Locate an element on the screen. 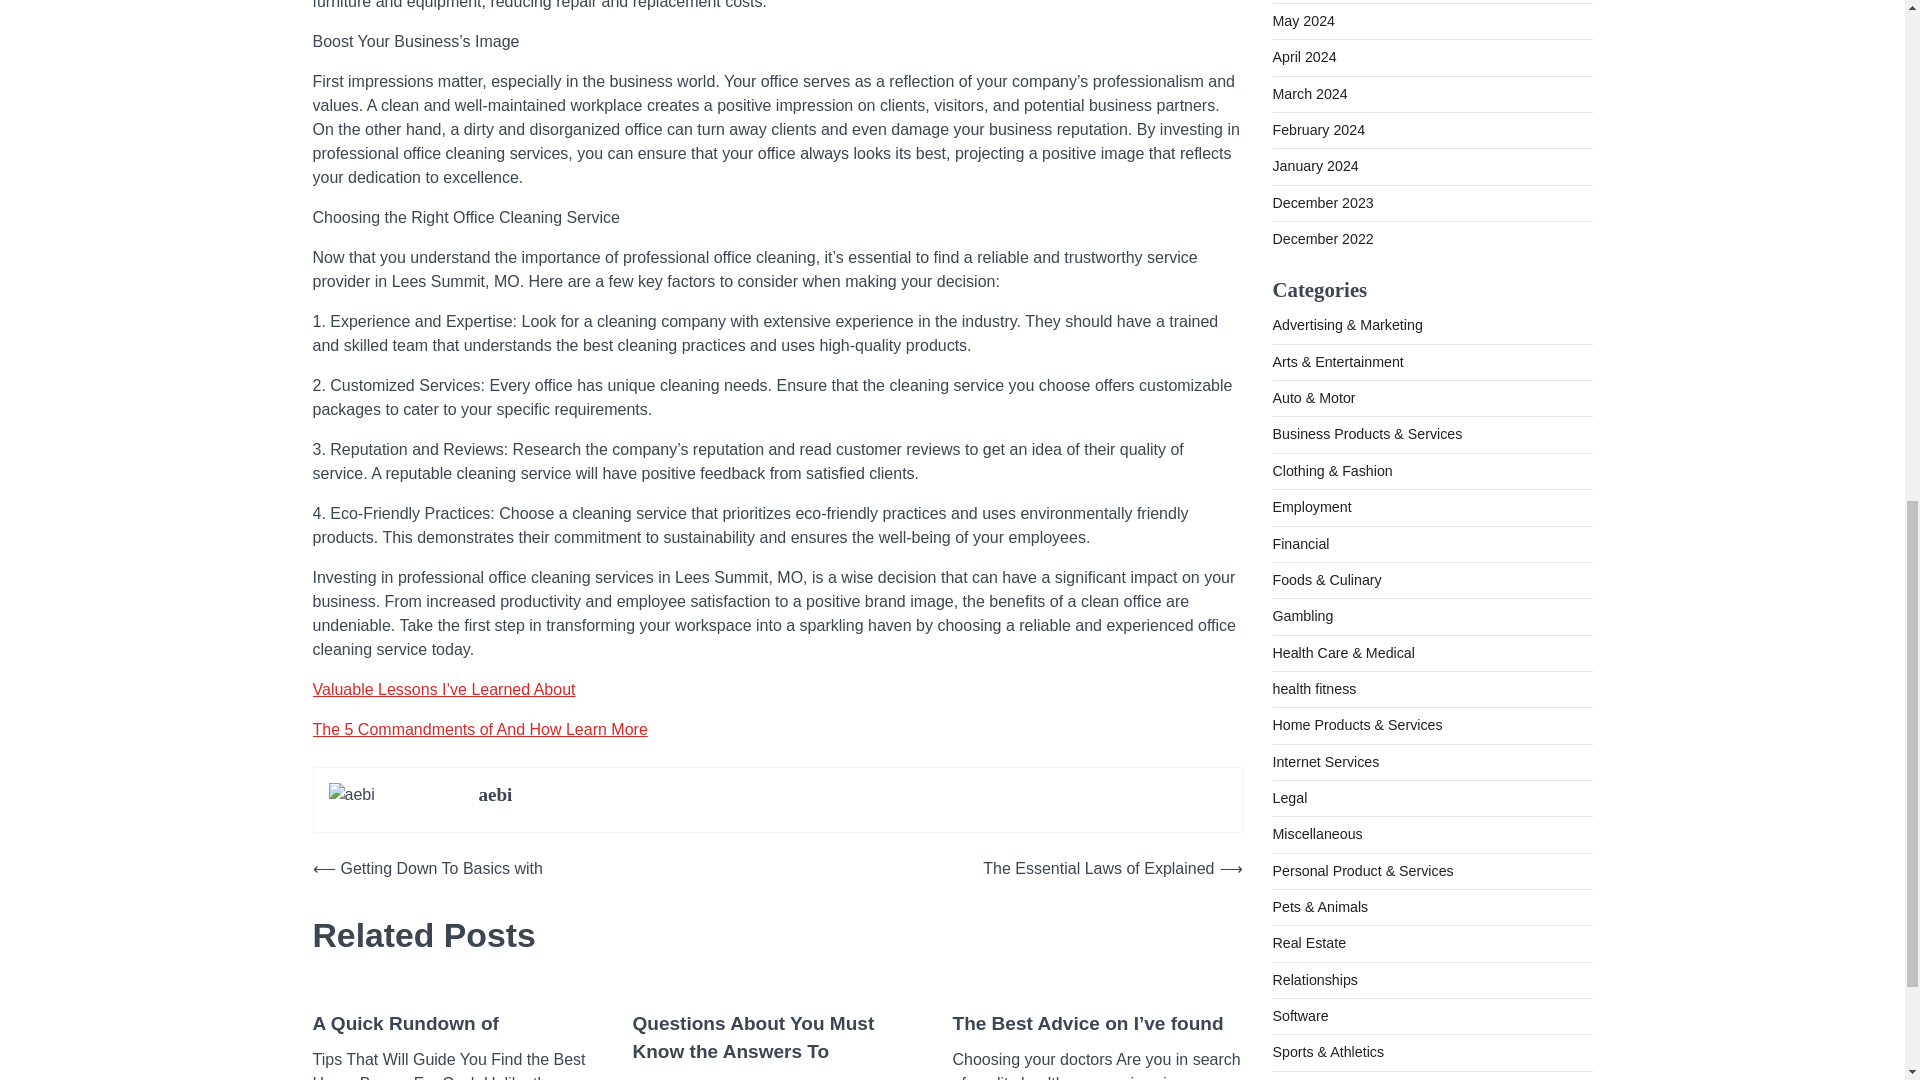  The 5 Commandments of And How Learn More is located at coordinates (479, 729).